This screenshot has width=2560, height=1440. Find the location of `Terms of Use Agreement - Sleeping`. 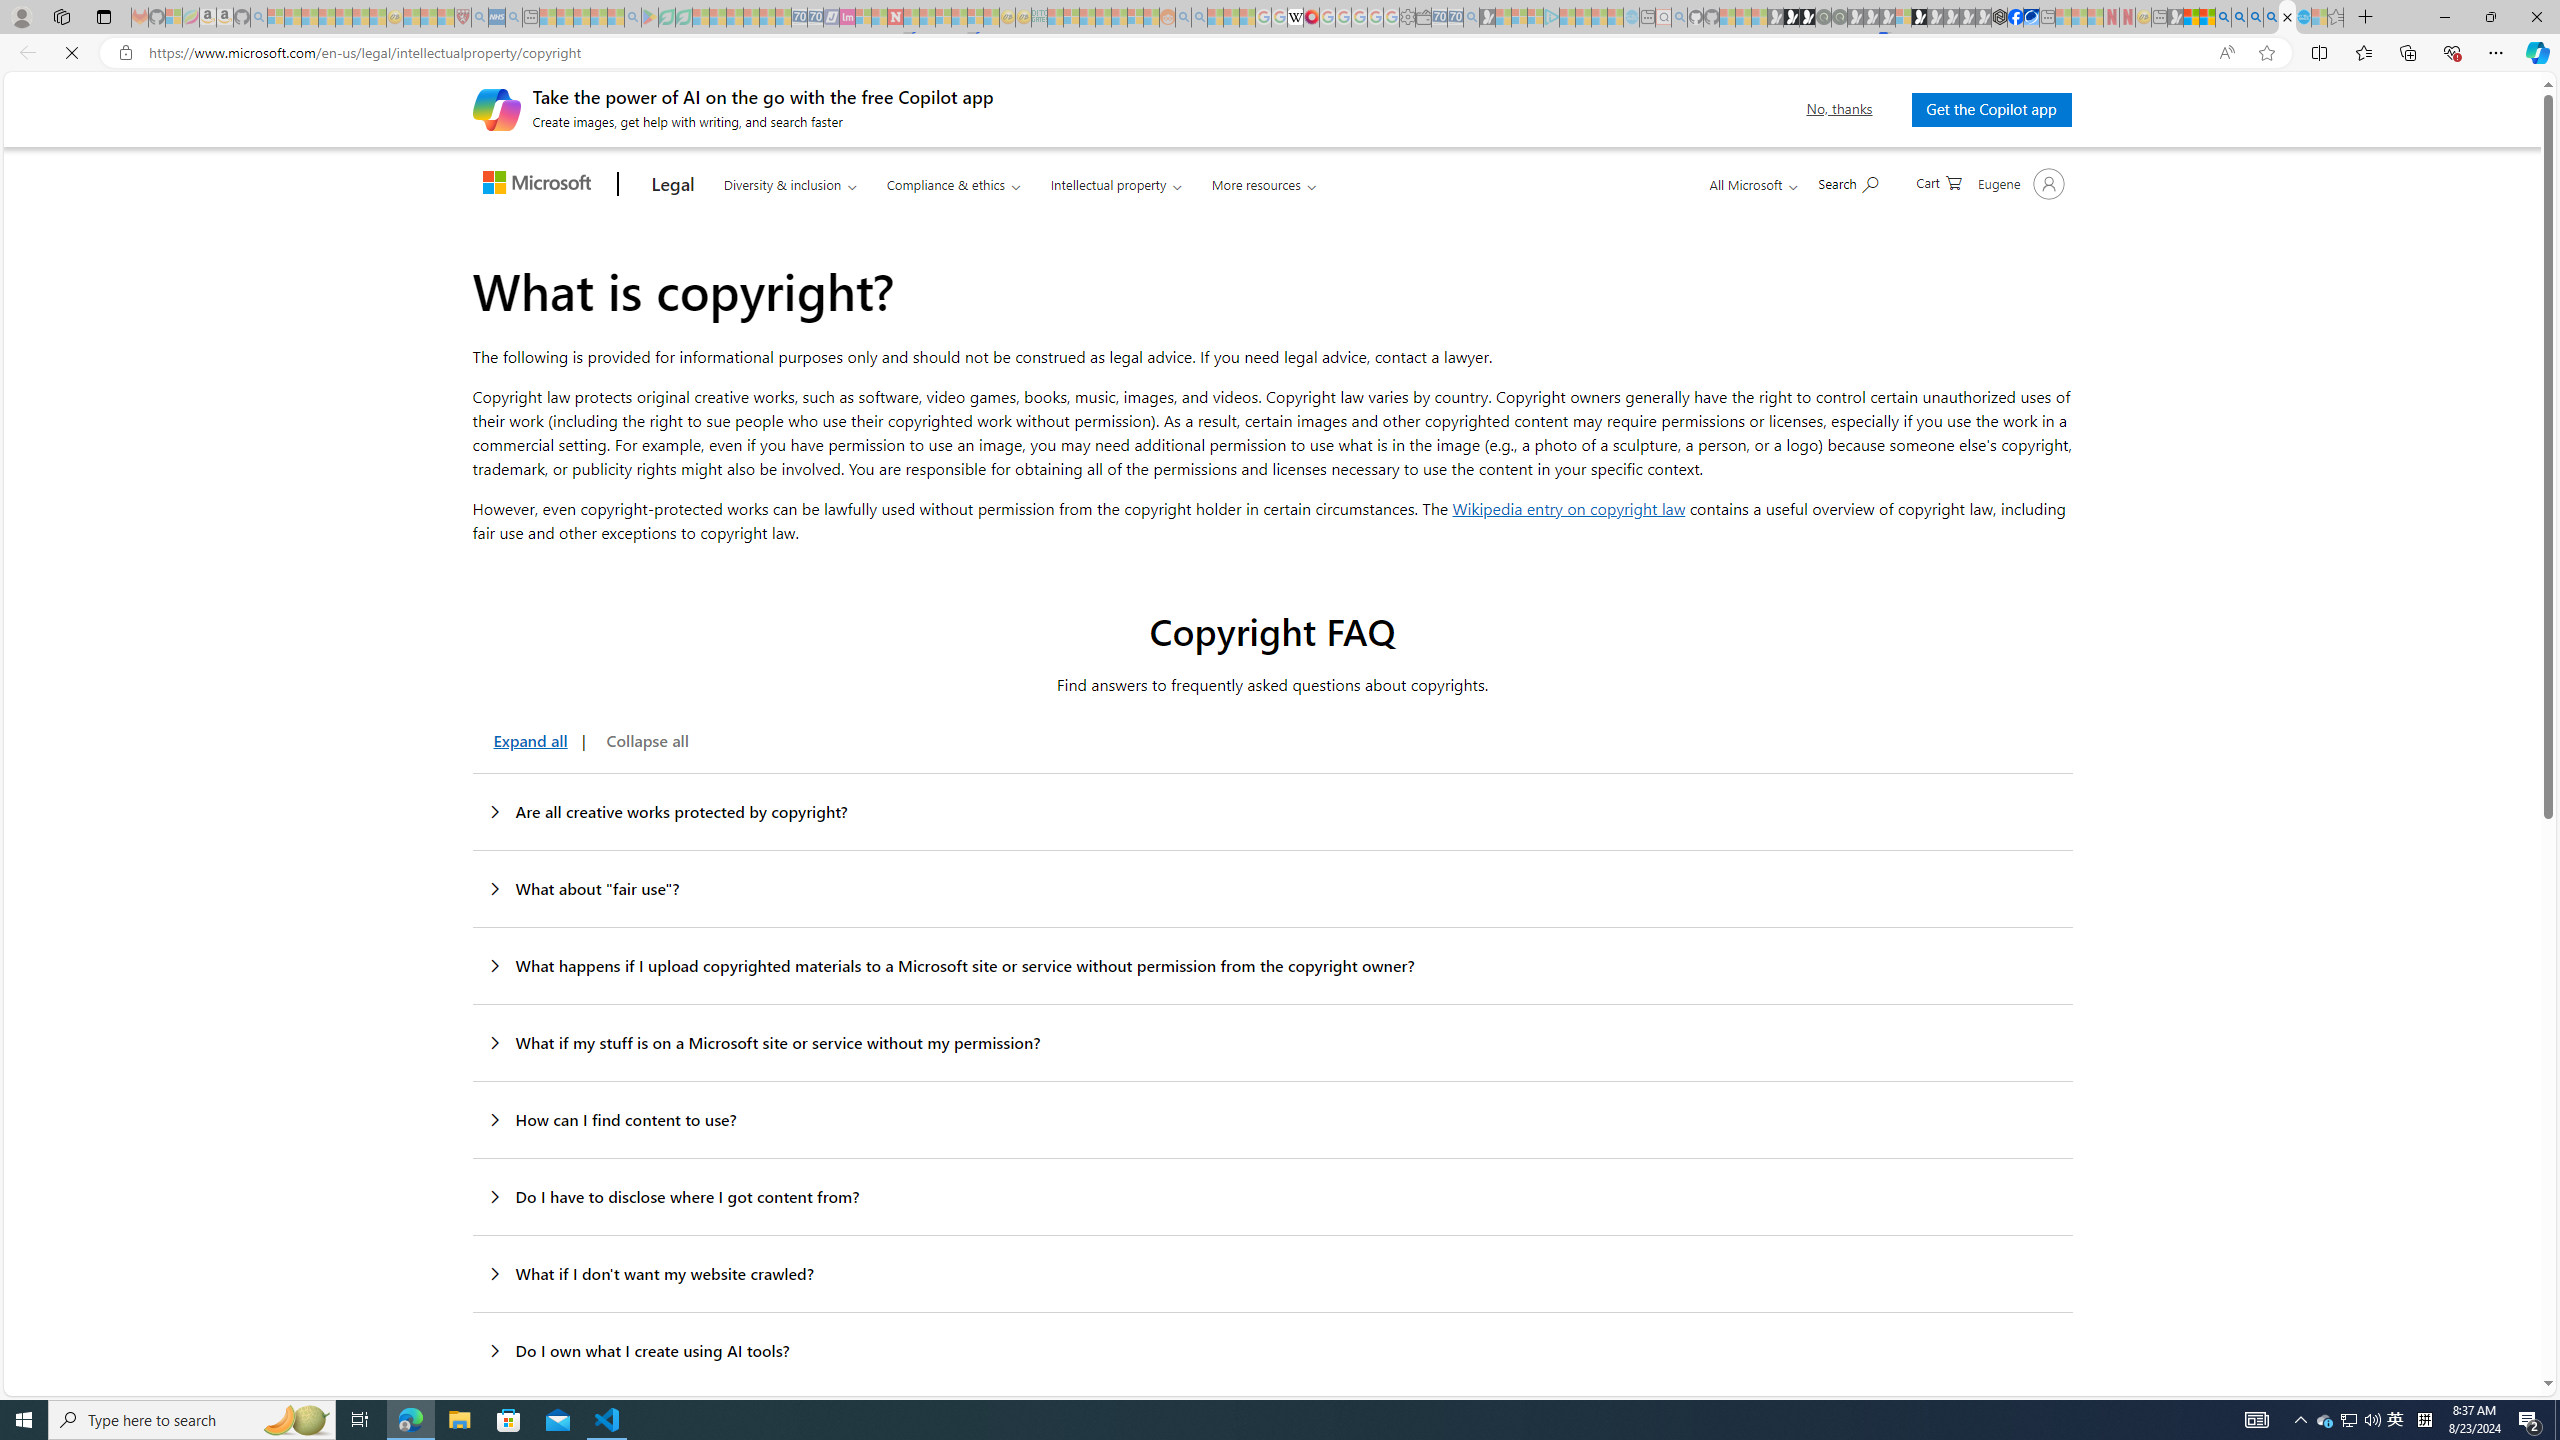

Terms of Use Agreement - Sleeping is located at coordinates (666, 17).